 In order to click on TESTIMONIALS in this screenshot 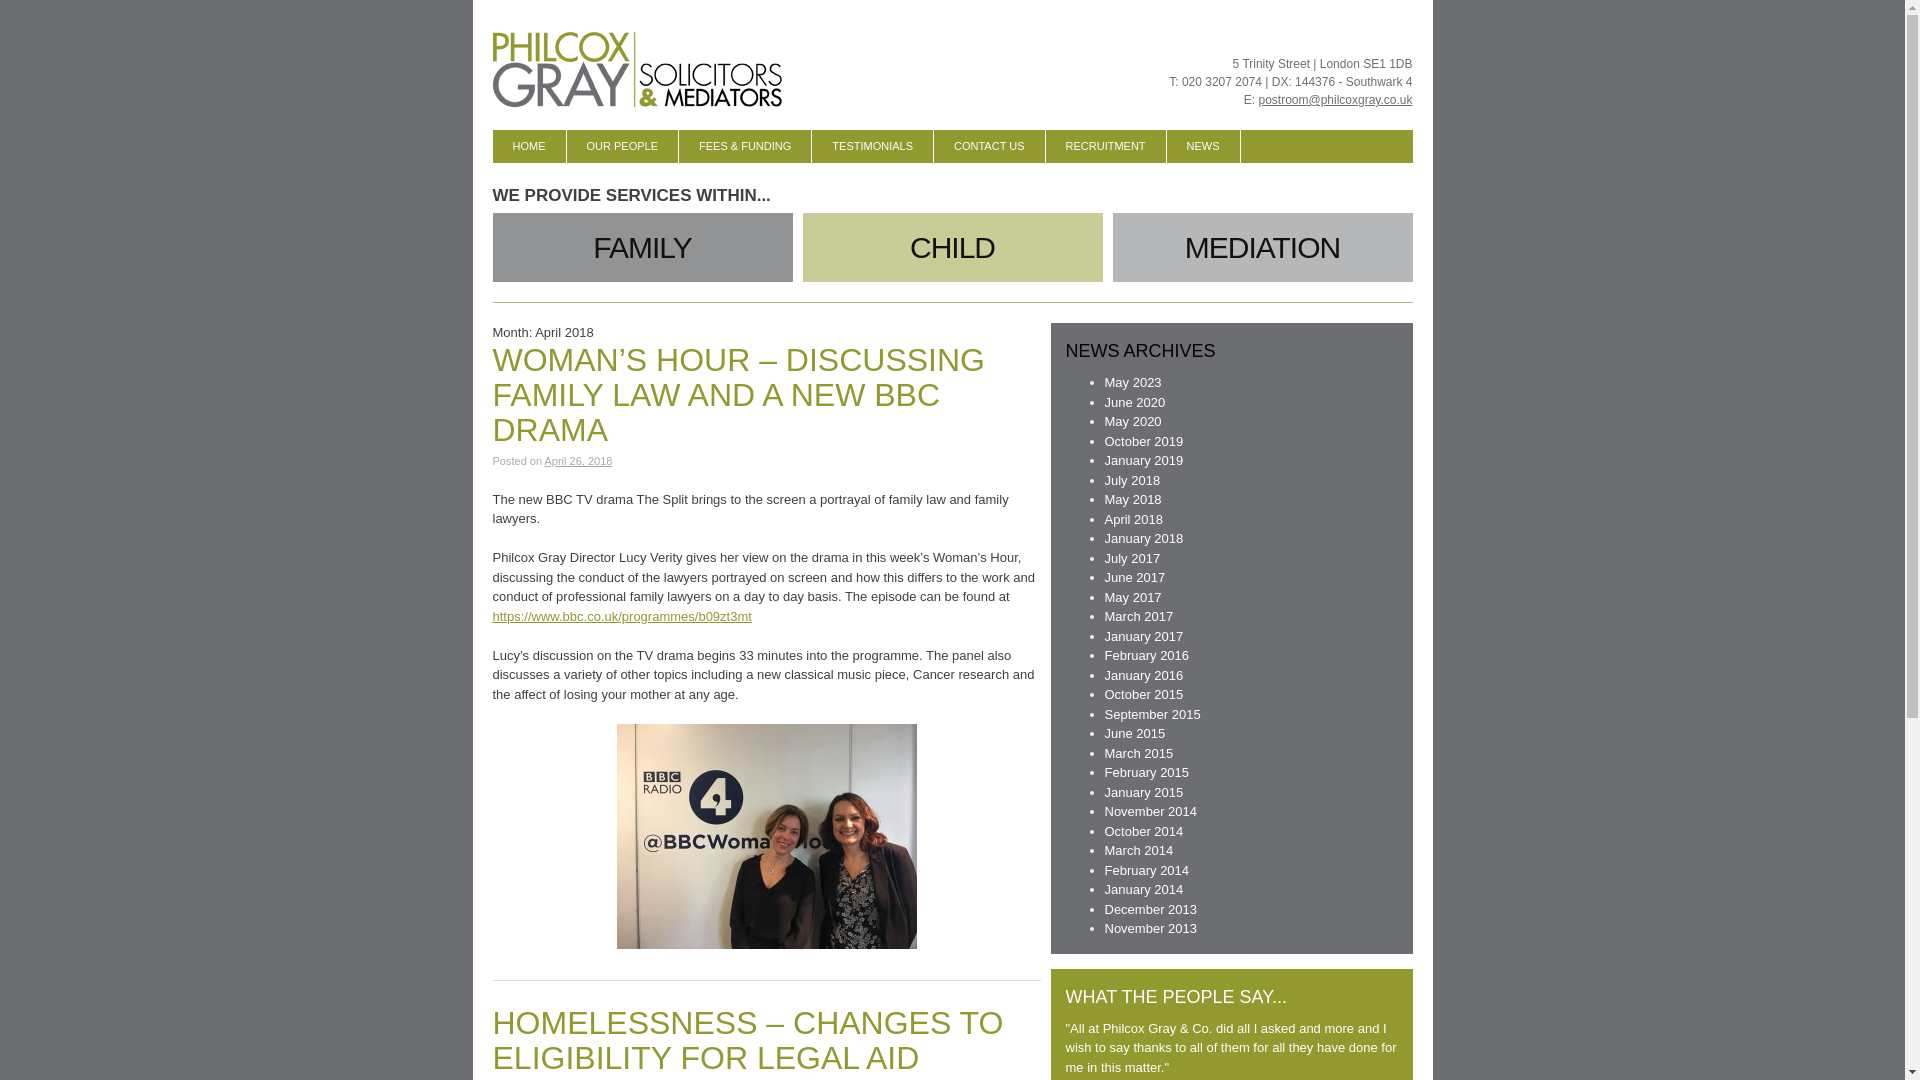, I will do `click(872, 146)`.